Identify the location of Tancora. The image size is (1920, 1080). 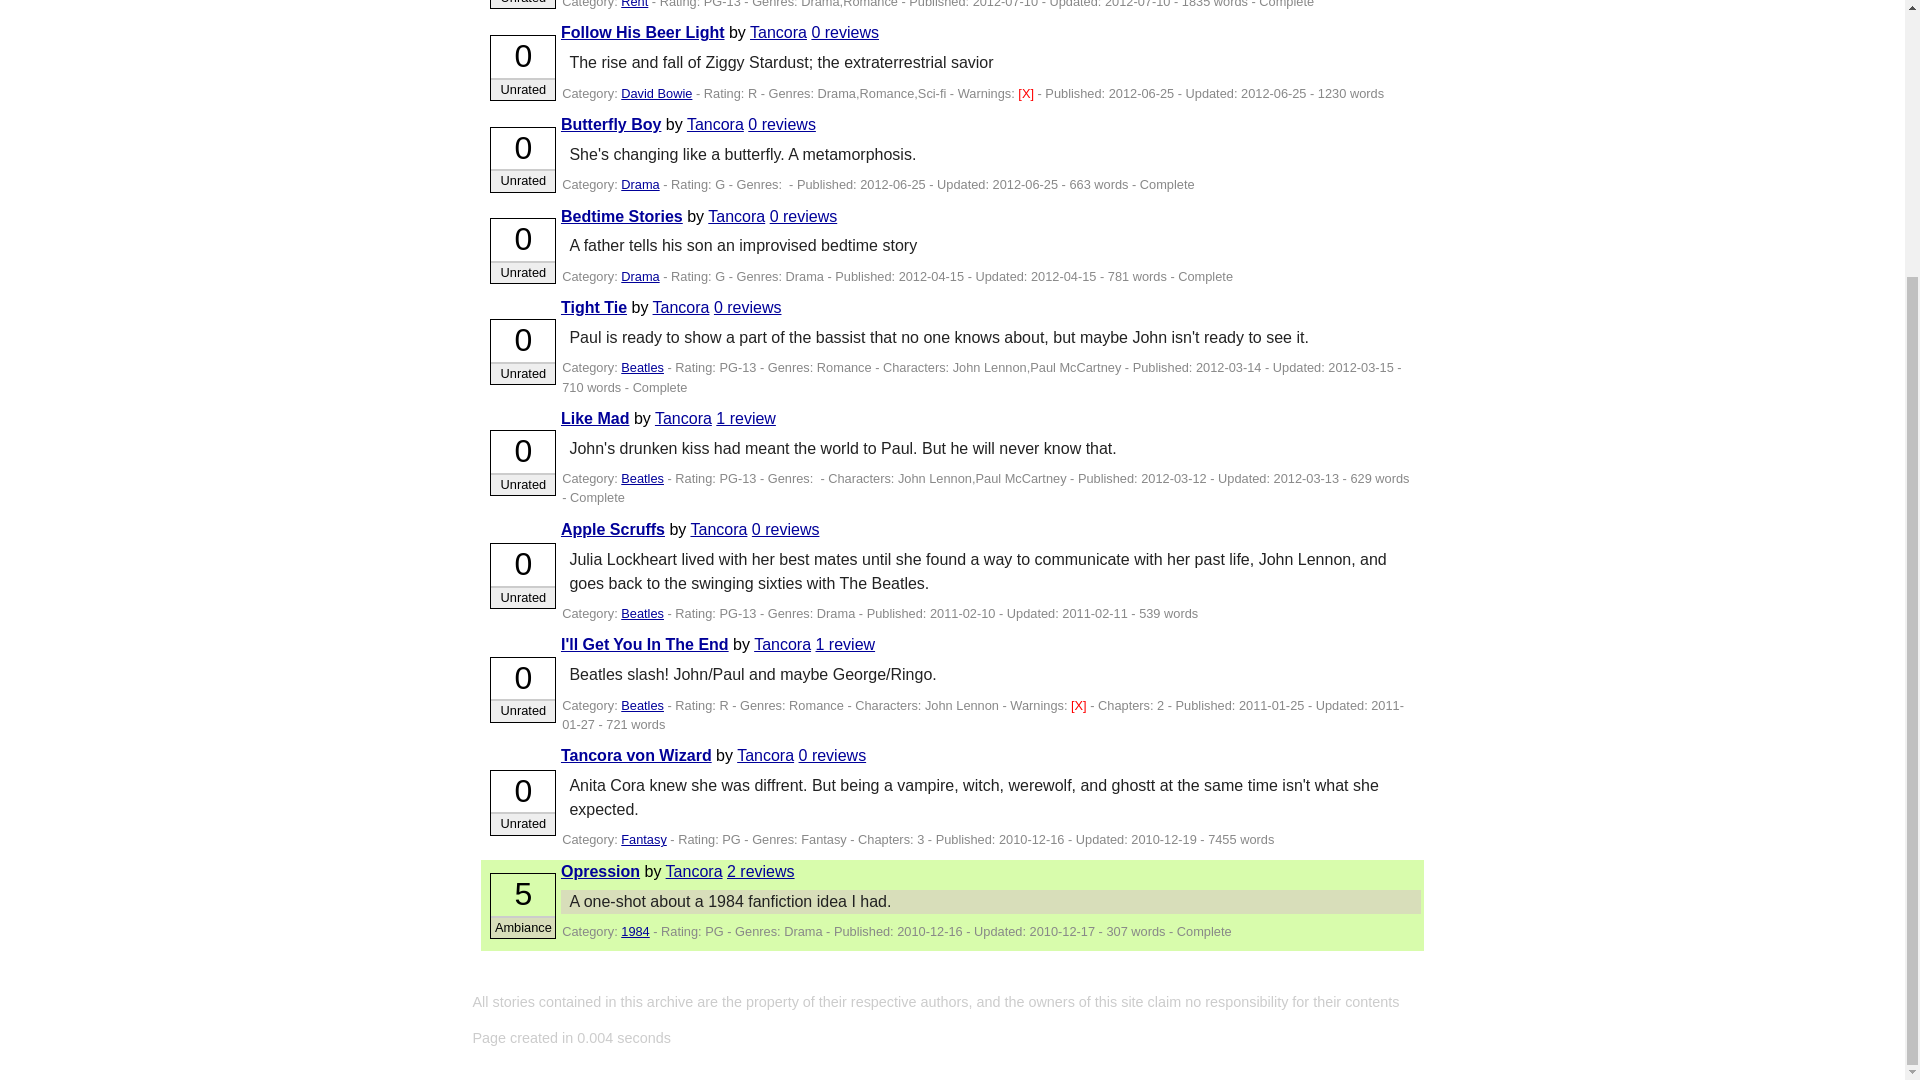
(681, 308).